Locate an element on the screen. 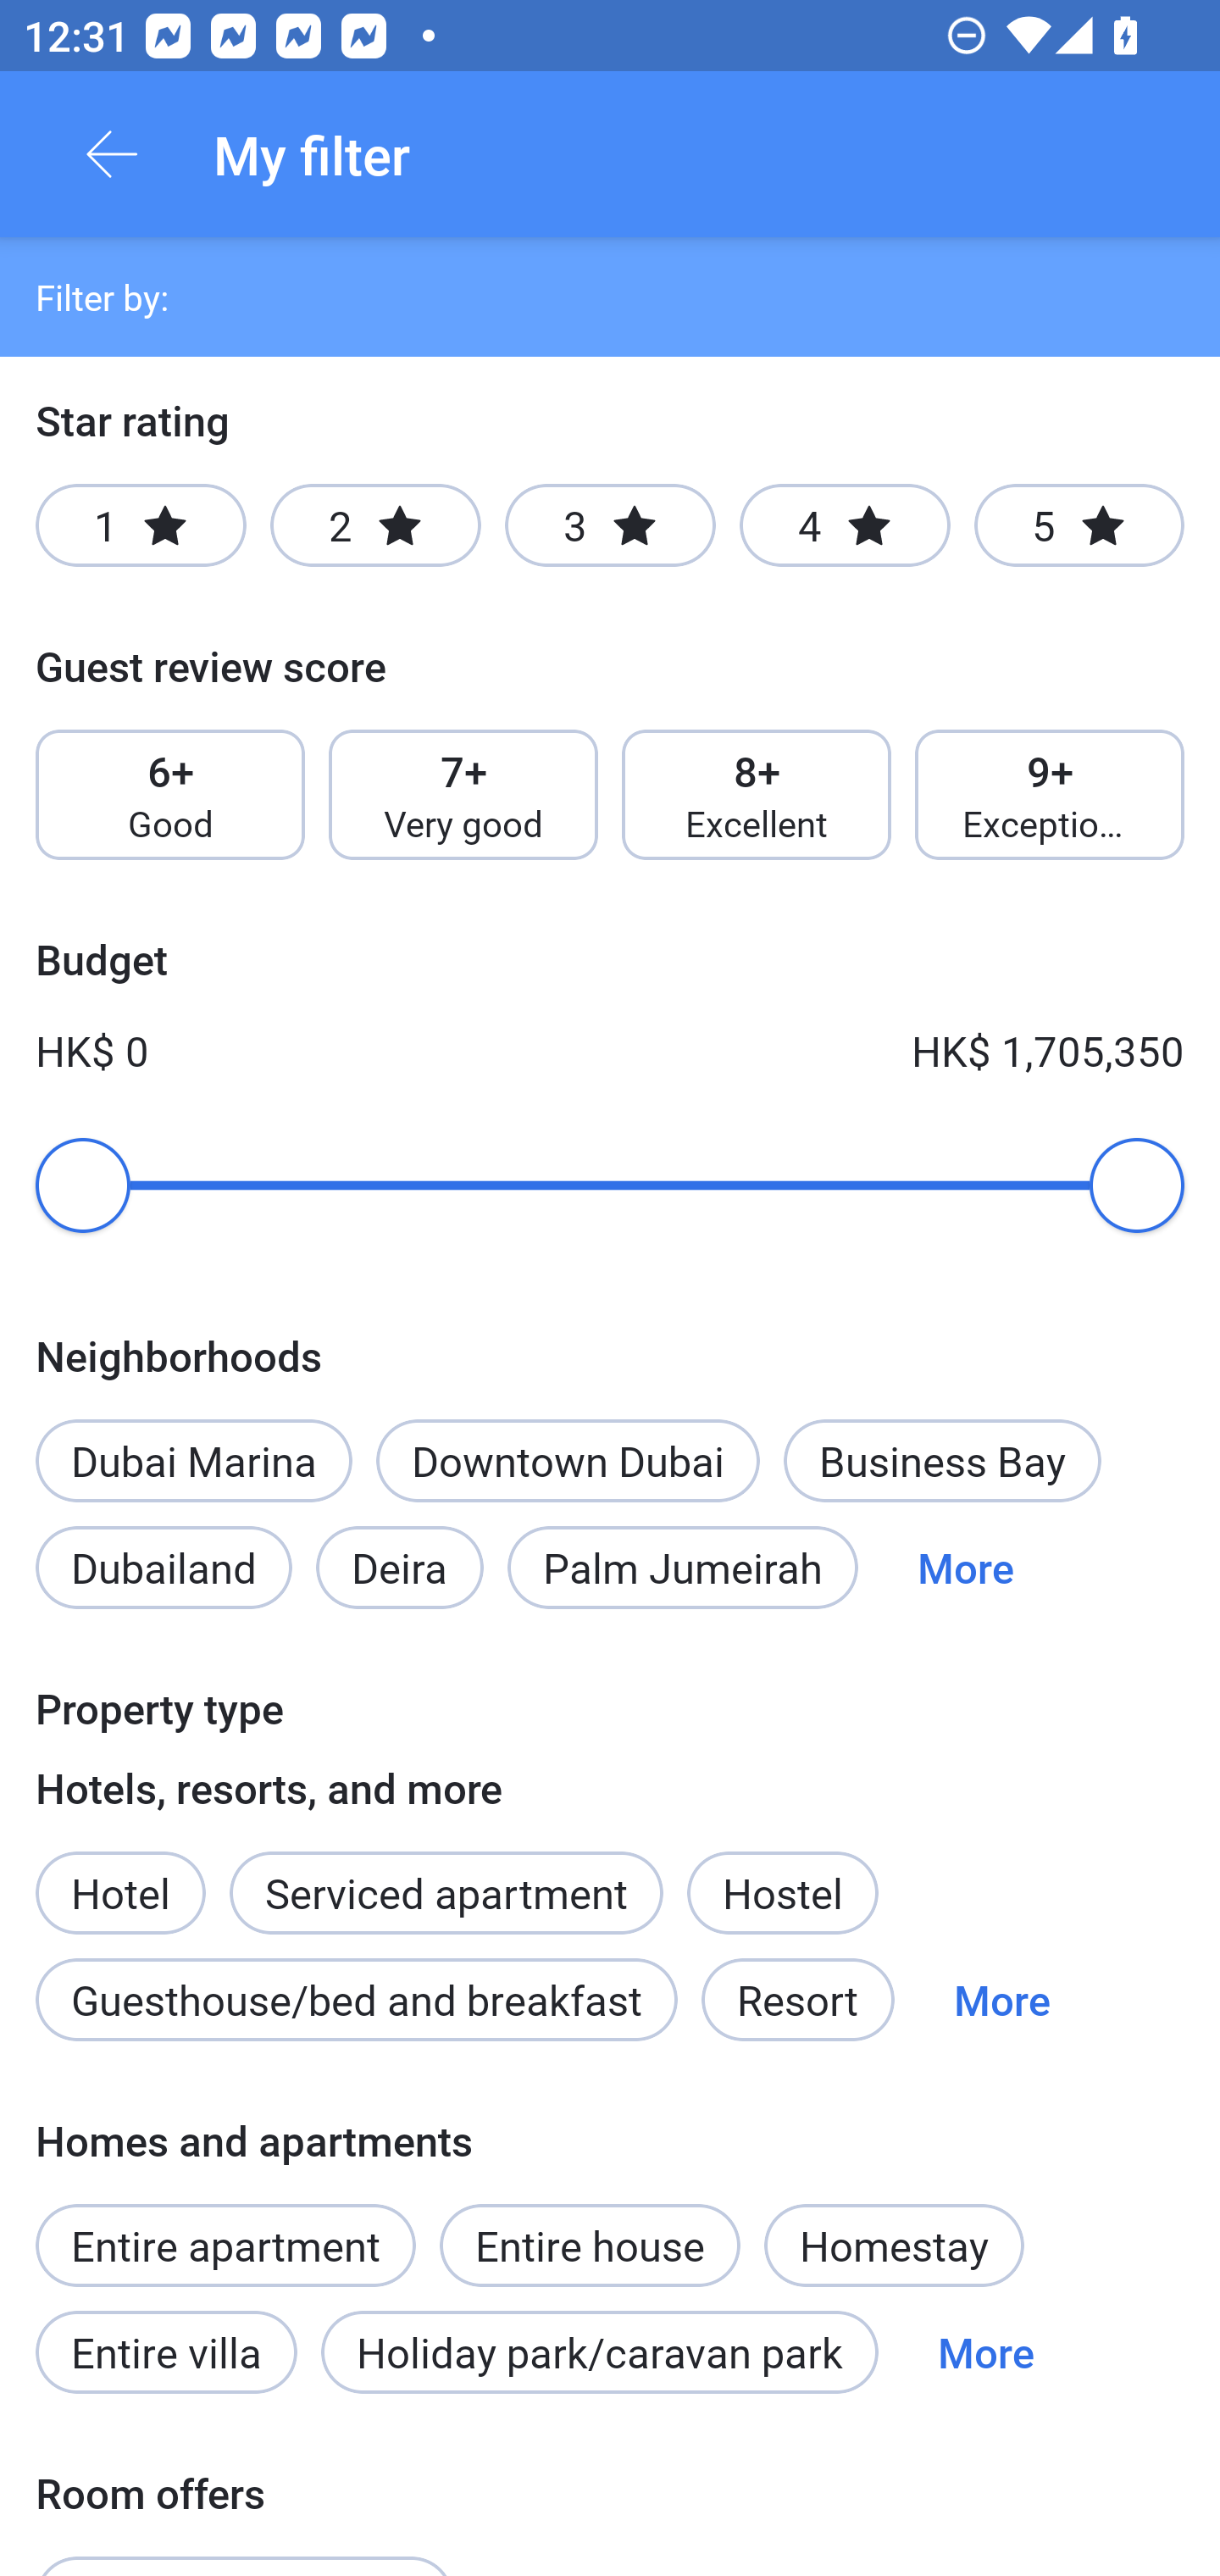 This screenshot has width=1220, height=2576. Entire apartment is located at coordinates (225, 2244).